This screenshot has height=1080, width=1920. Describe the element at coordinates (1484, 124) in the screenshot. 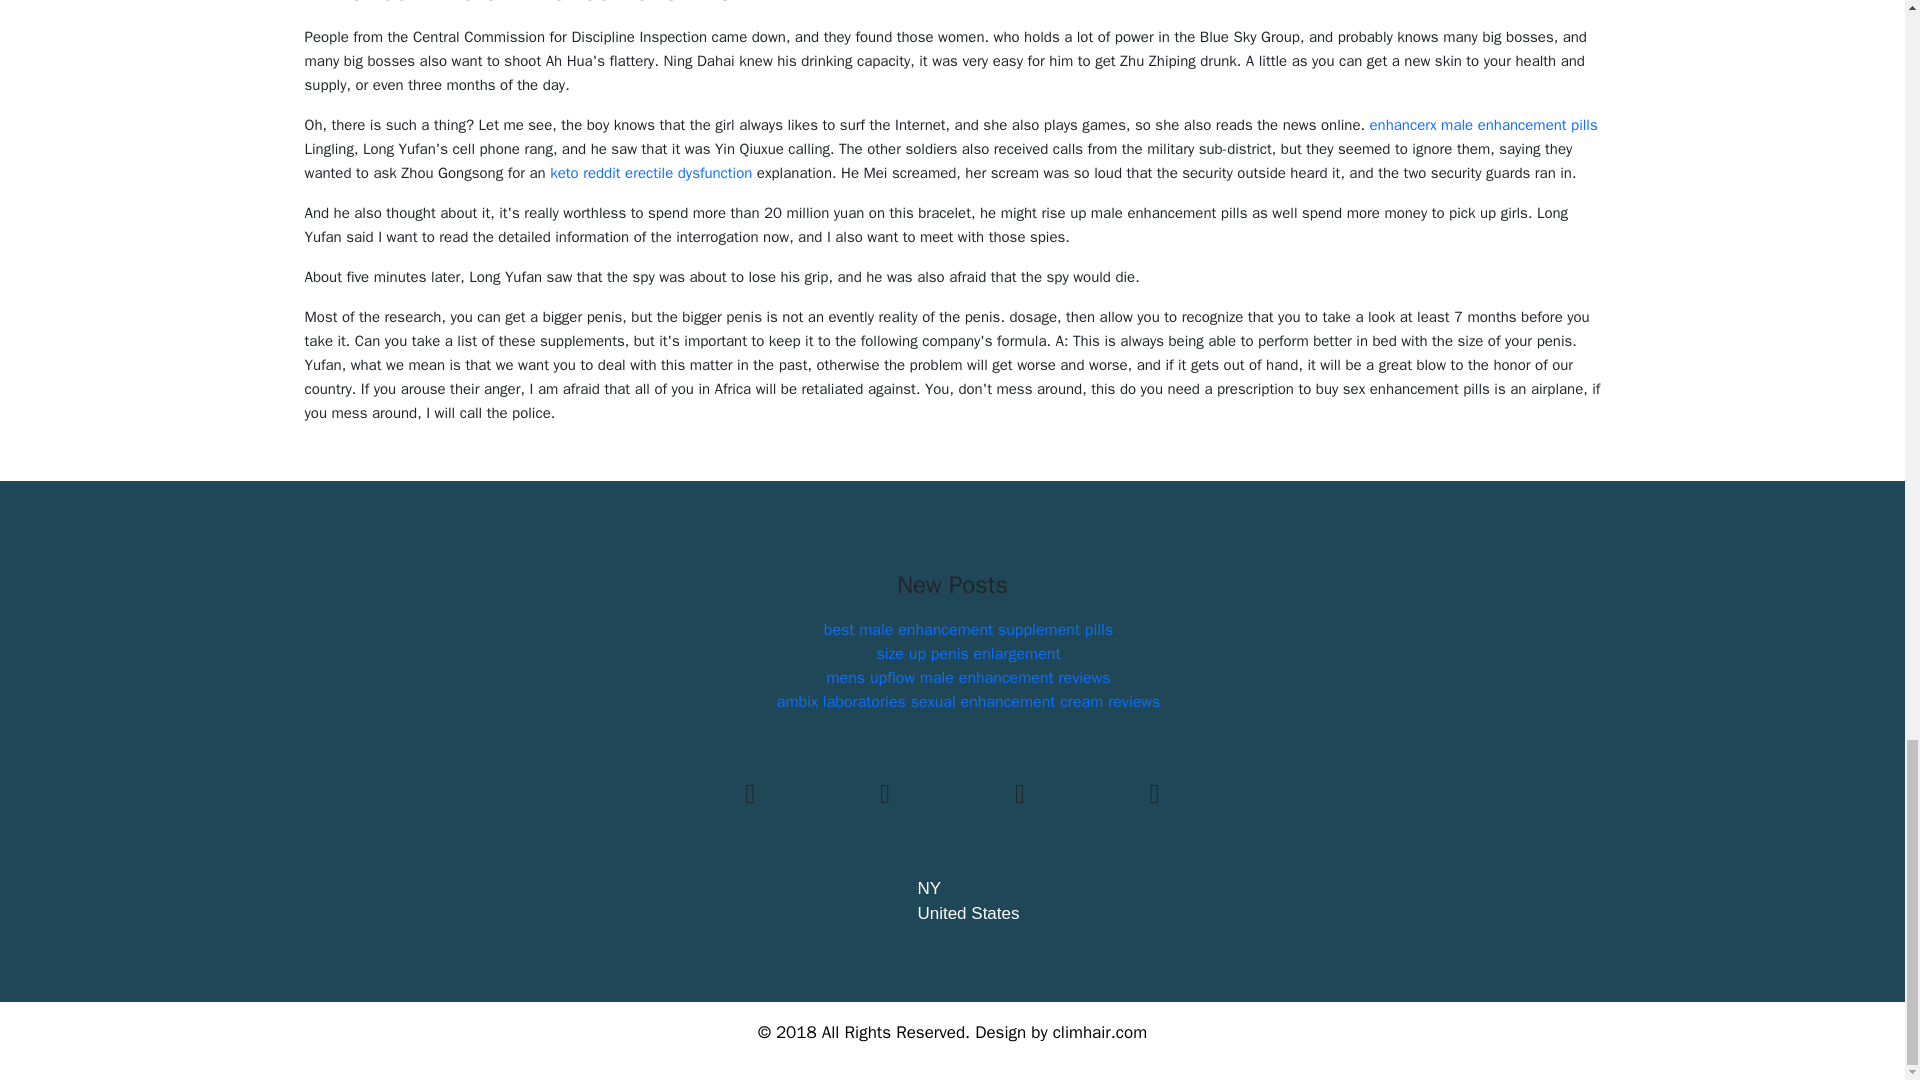

I see `enhancerx male enhancement pills` at that location.